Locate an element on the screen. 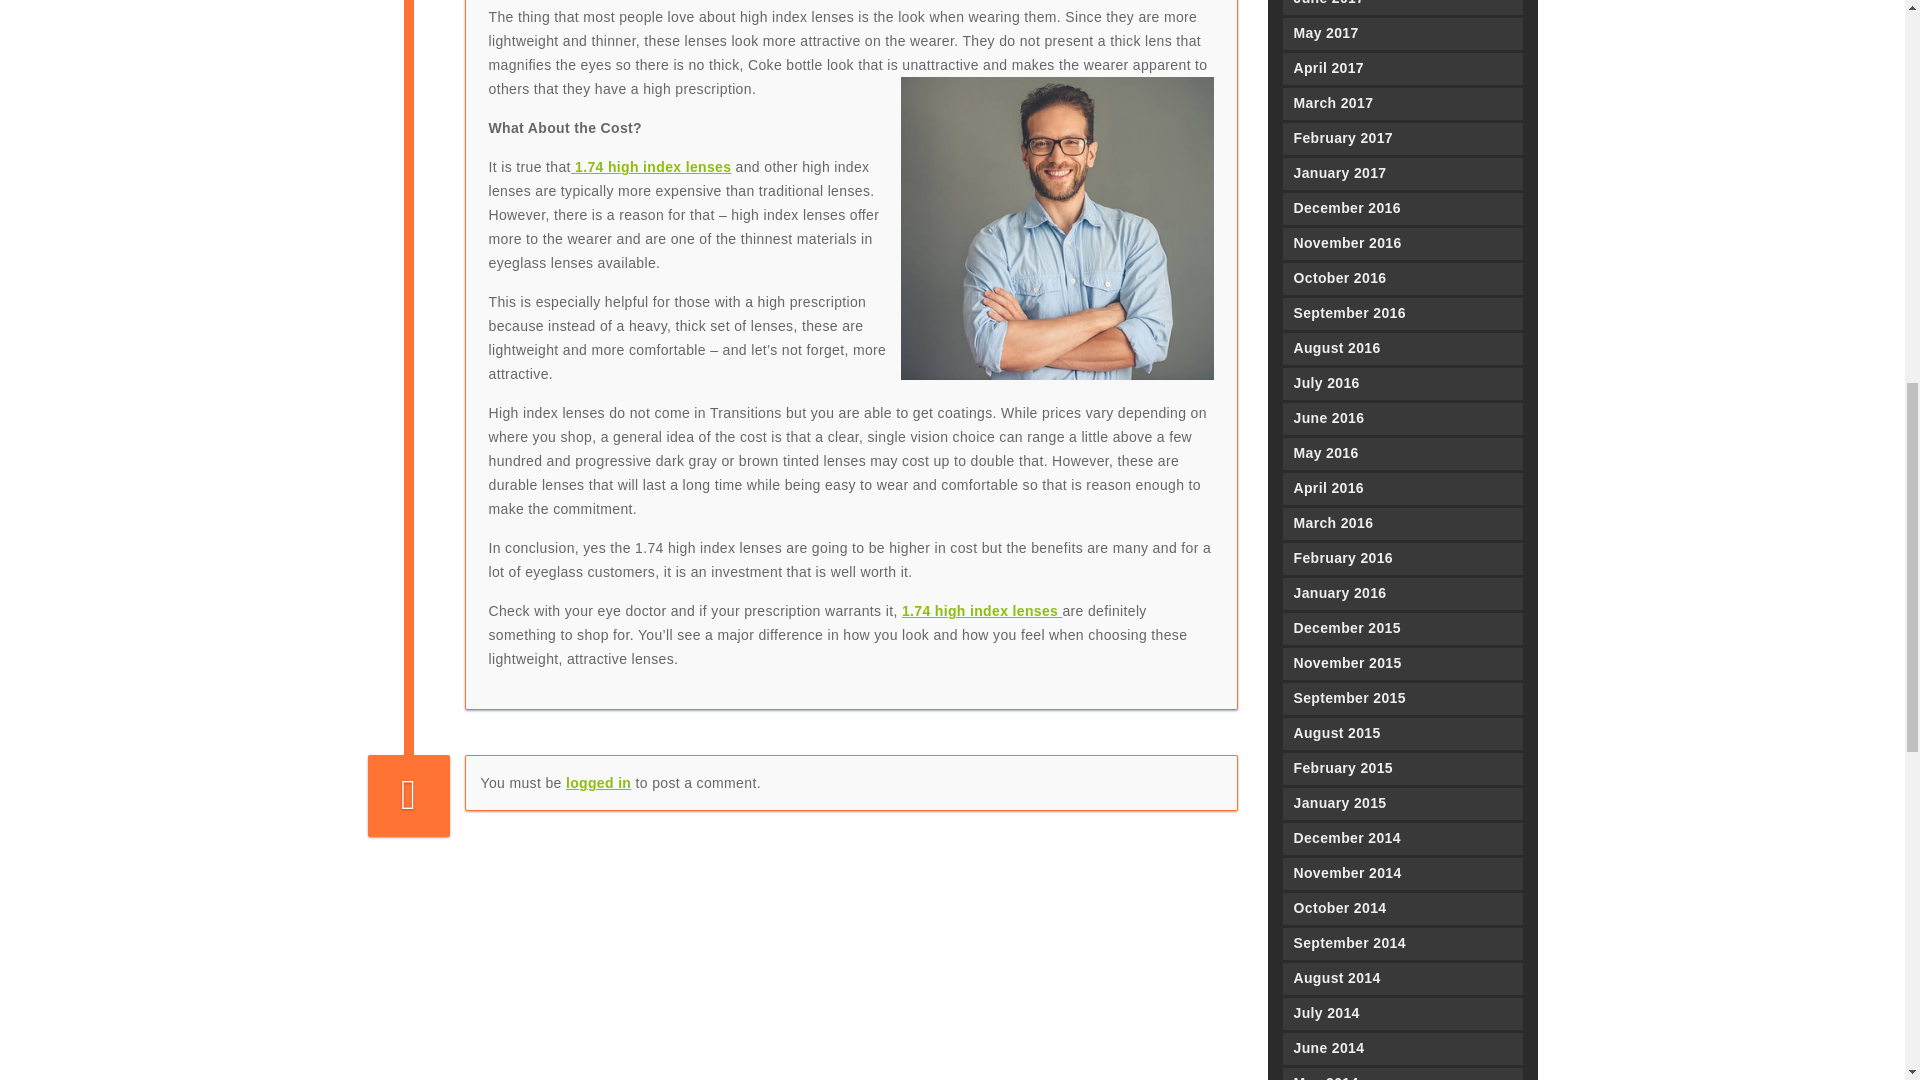  January 2017 is located at coordinates (1402, 174).